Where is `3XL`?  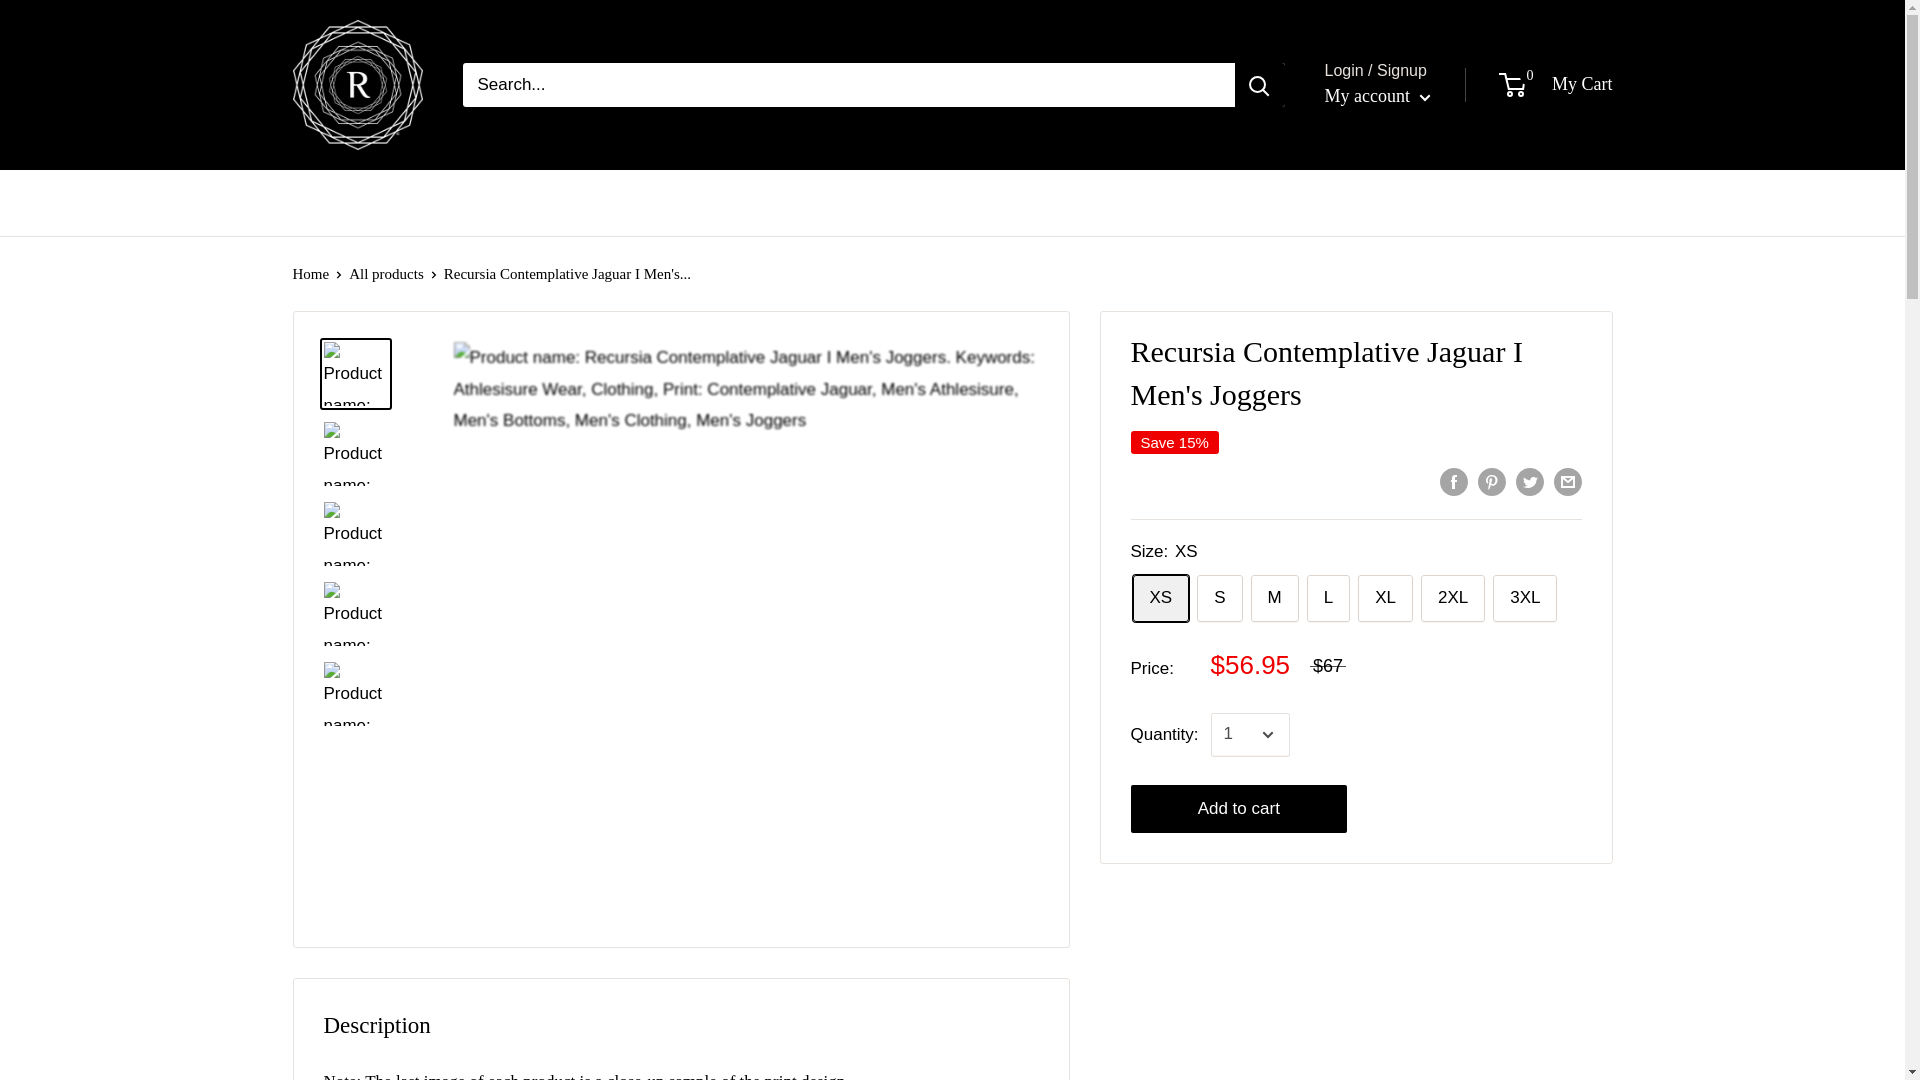
3XL is located at coordinates (1525, 598).